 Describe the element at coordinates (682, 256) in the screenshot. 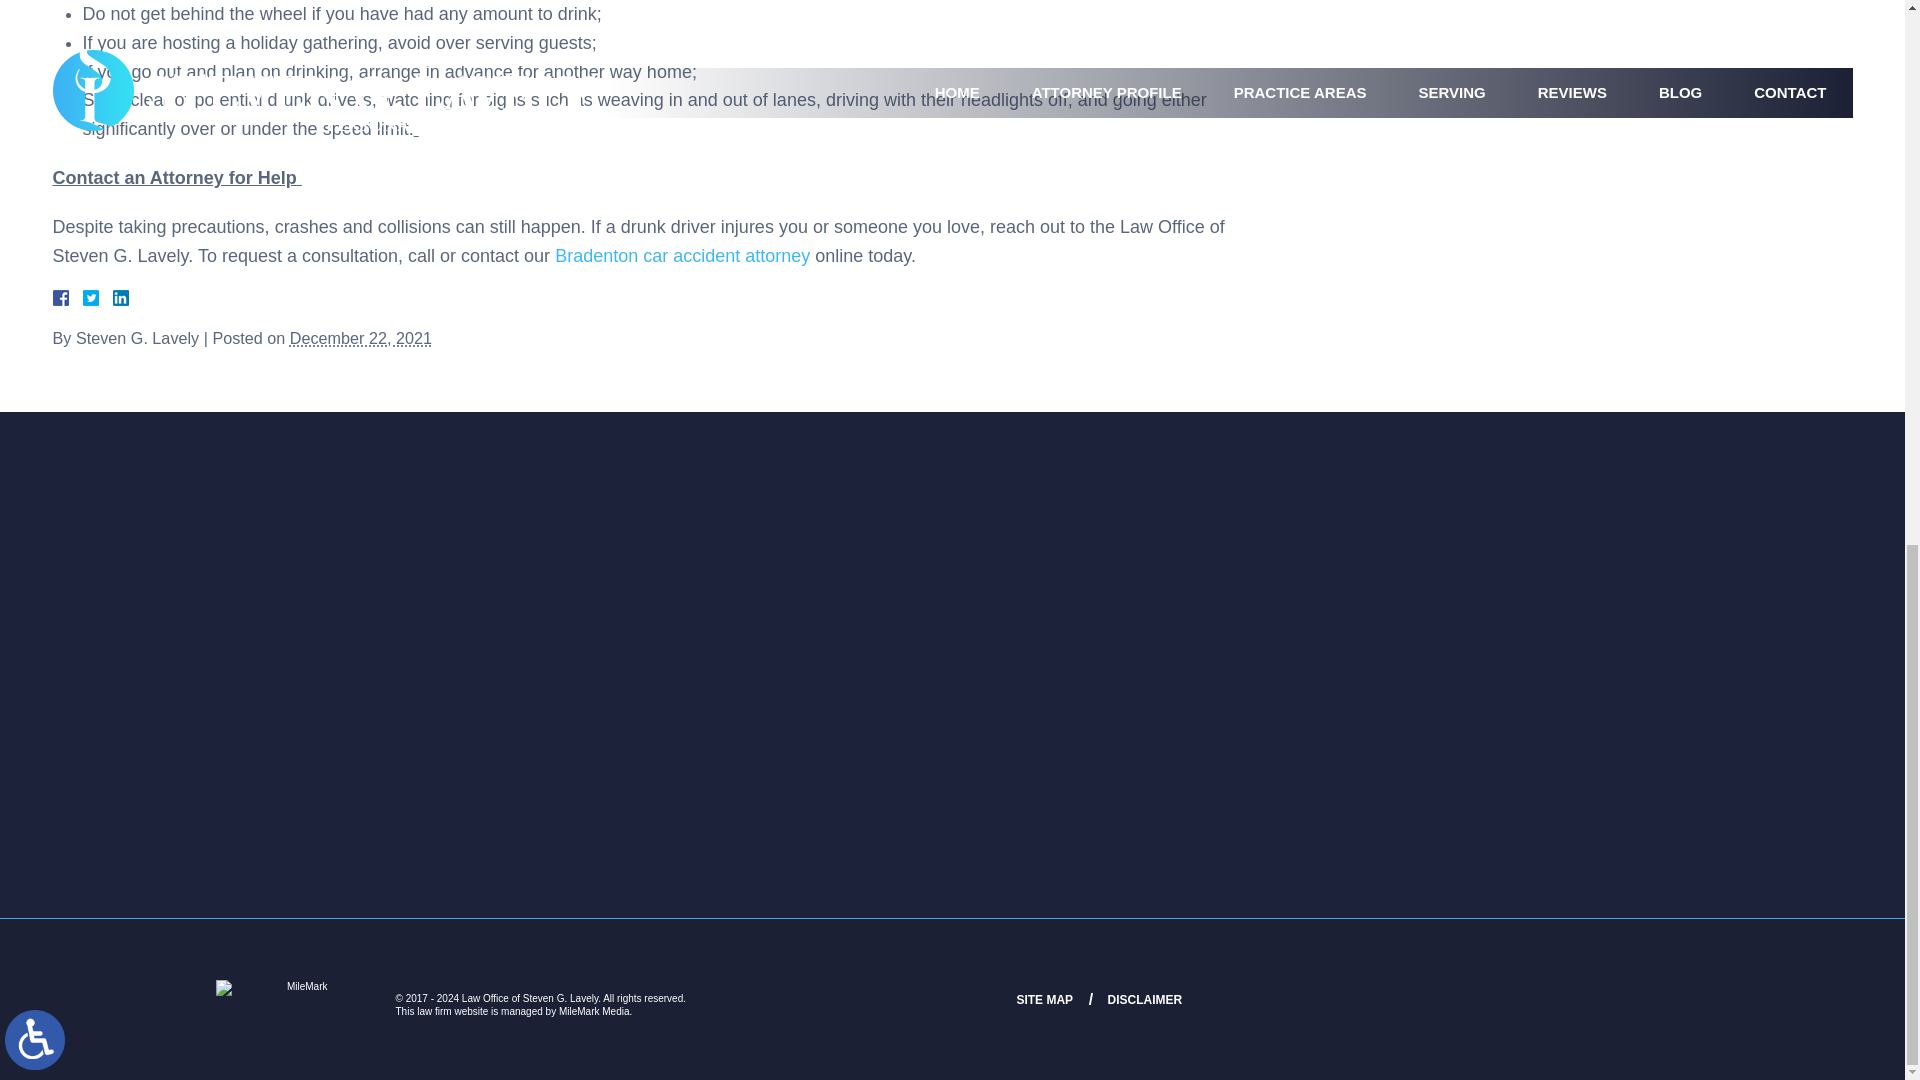

I see `Bradenton car accident attorney` at that location.